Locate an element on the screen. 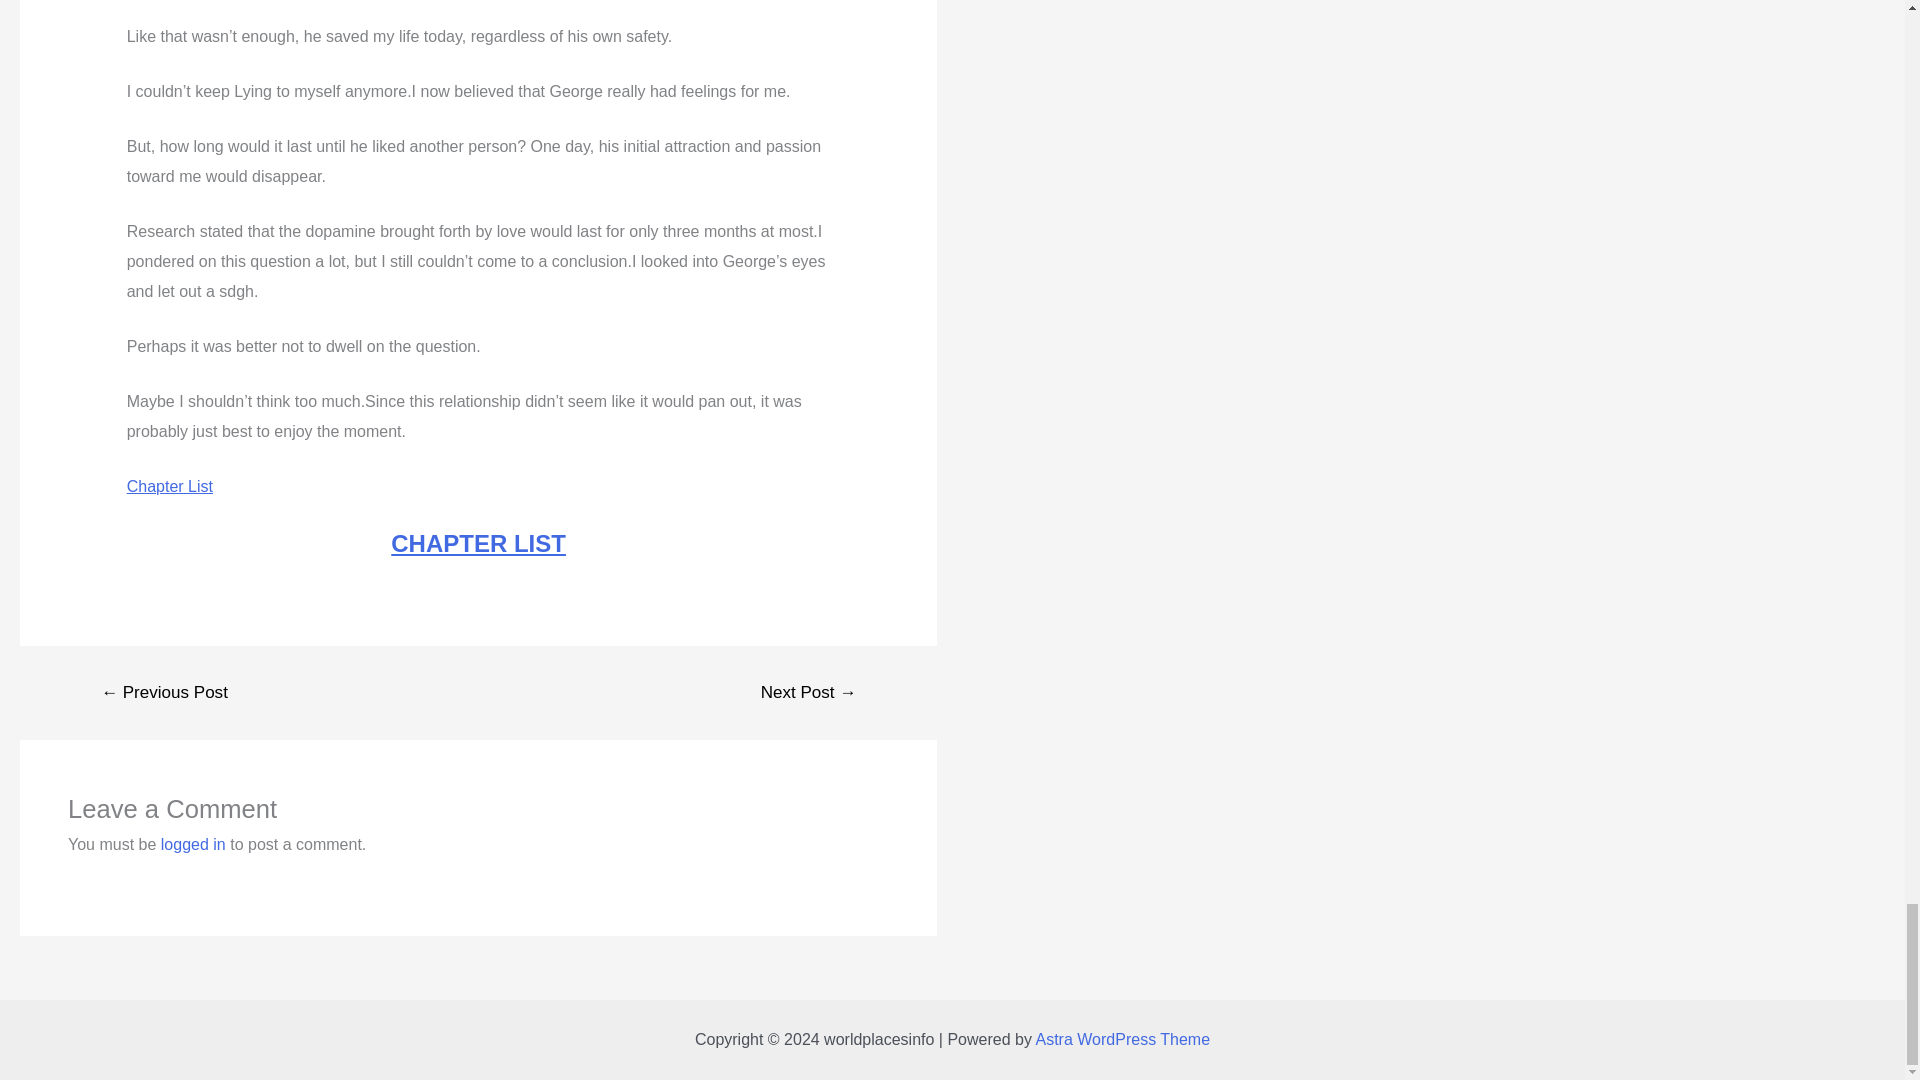 The height and width of the screenshot is (1080, 1920). Chapter List is located at coordinates (170, 486).